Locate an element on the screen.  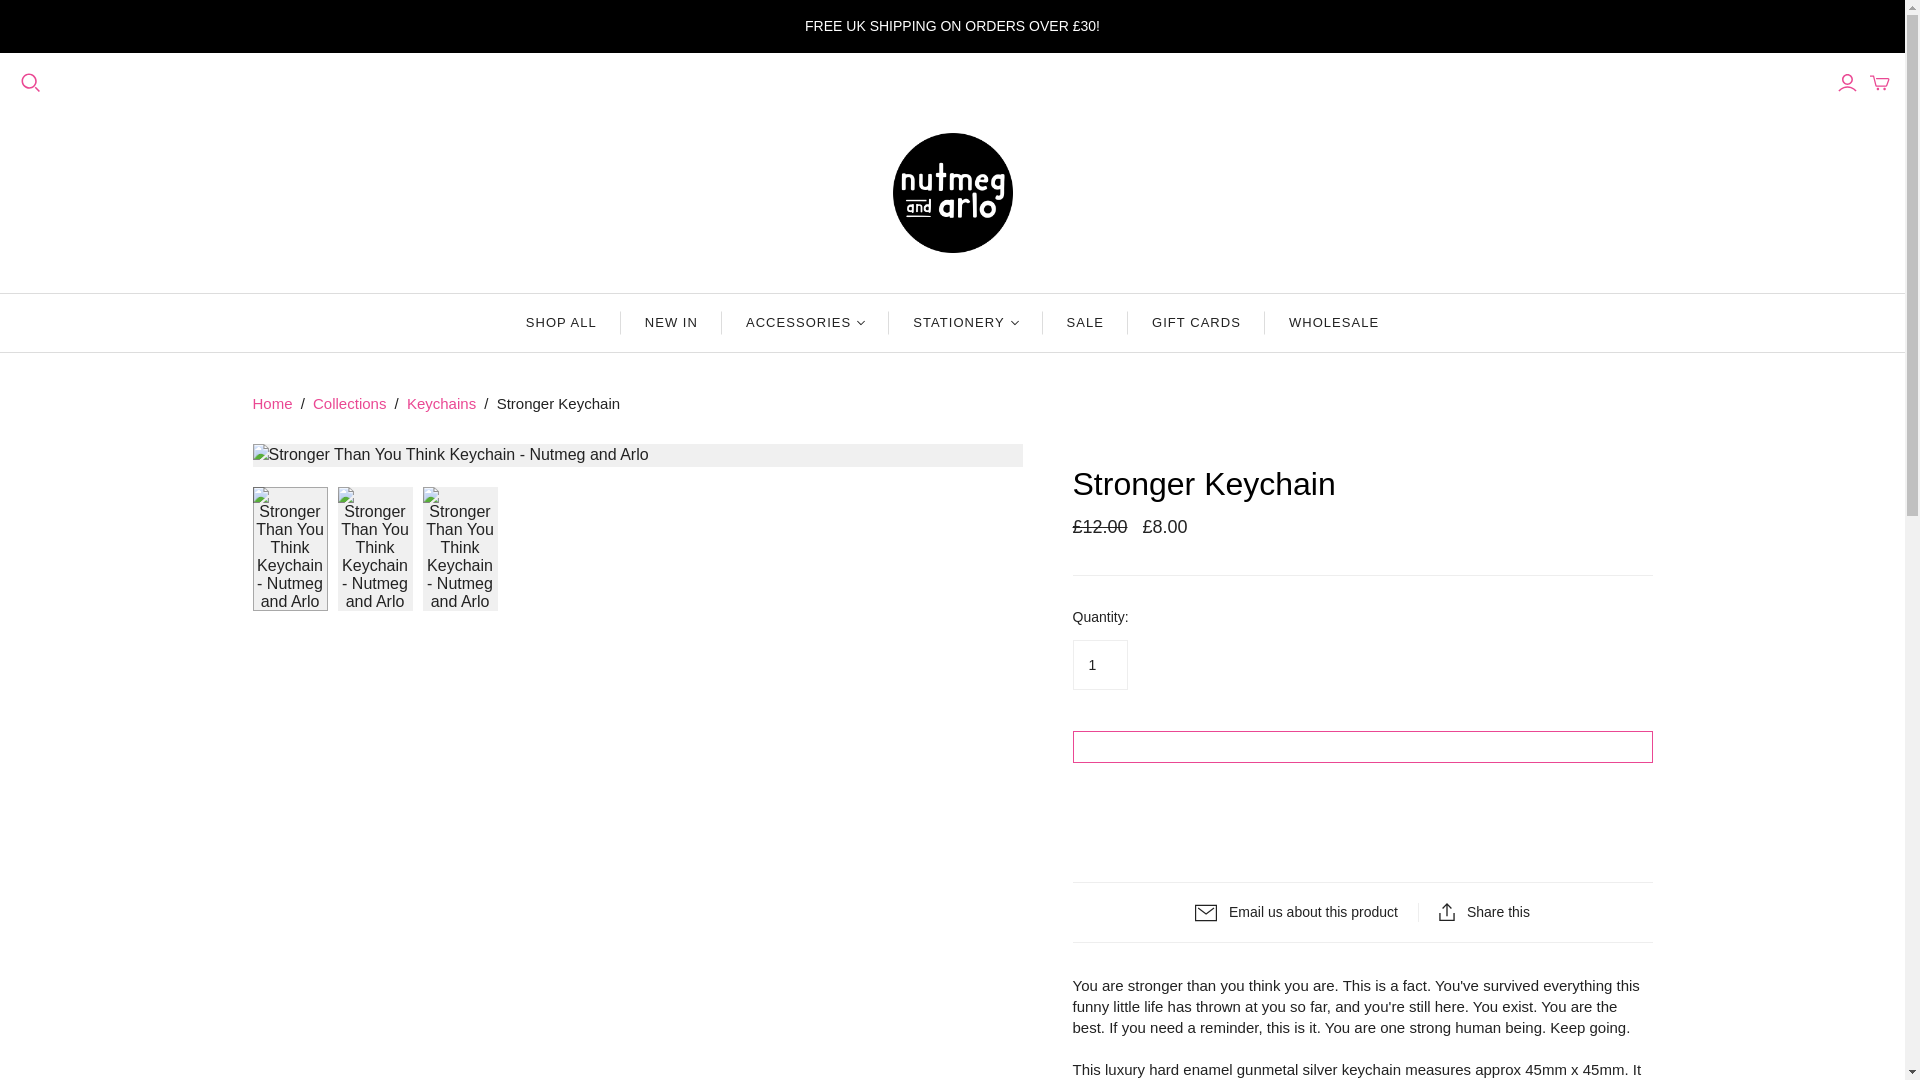
ACCESSORIES is located at coordinates (804, 322).